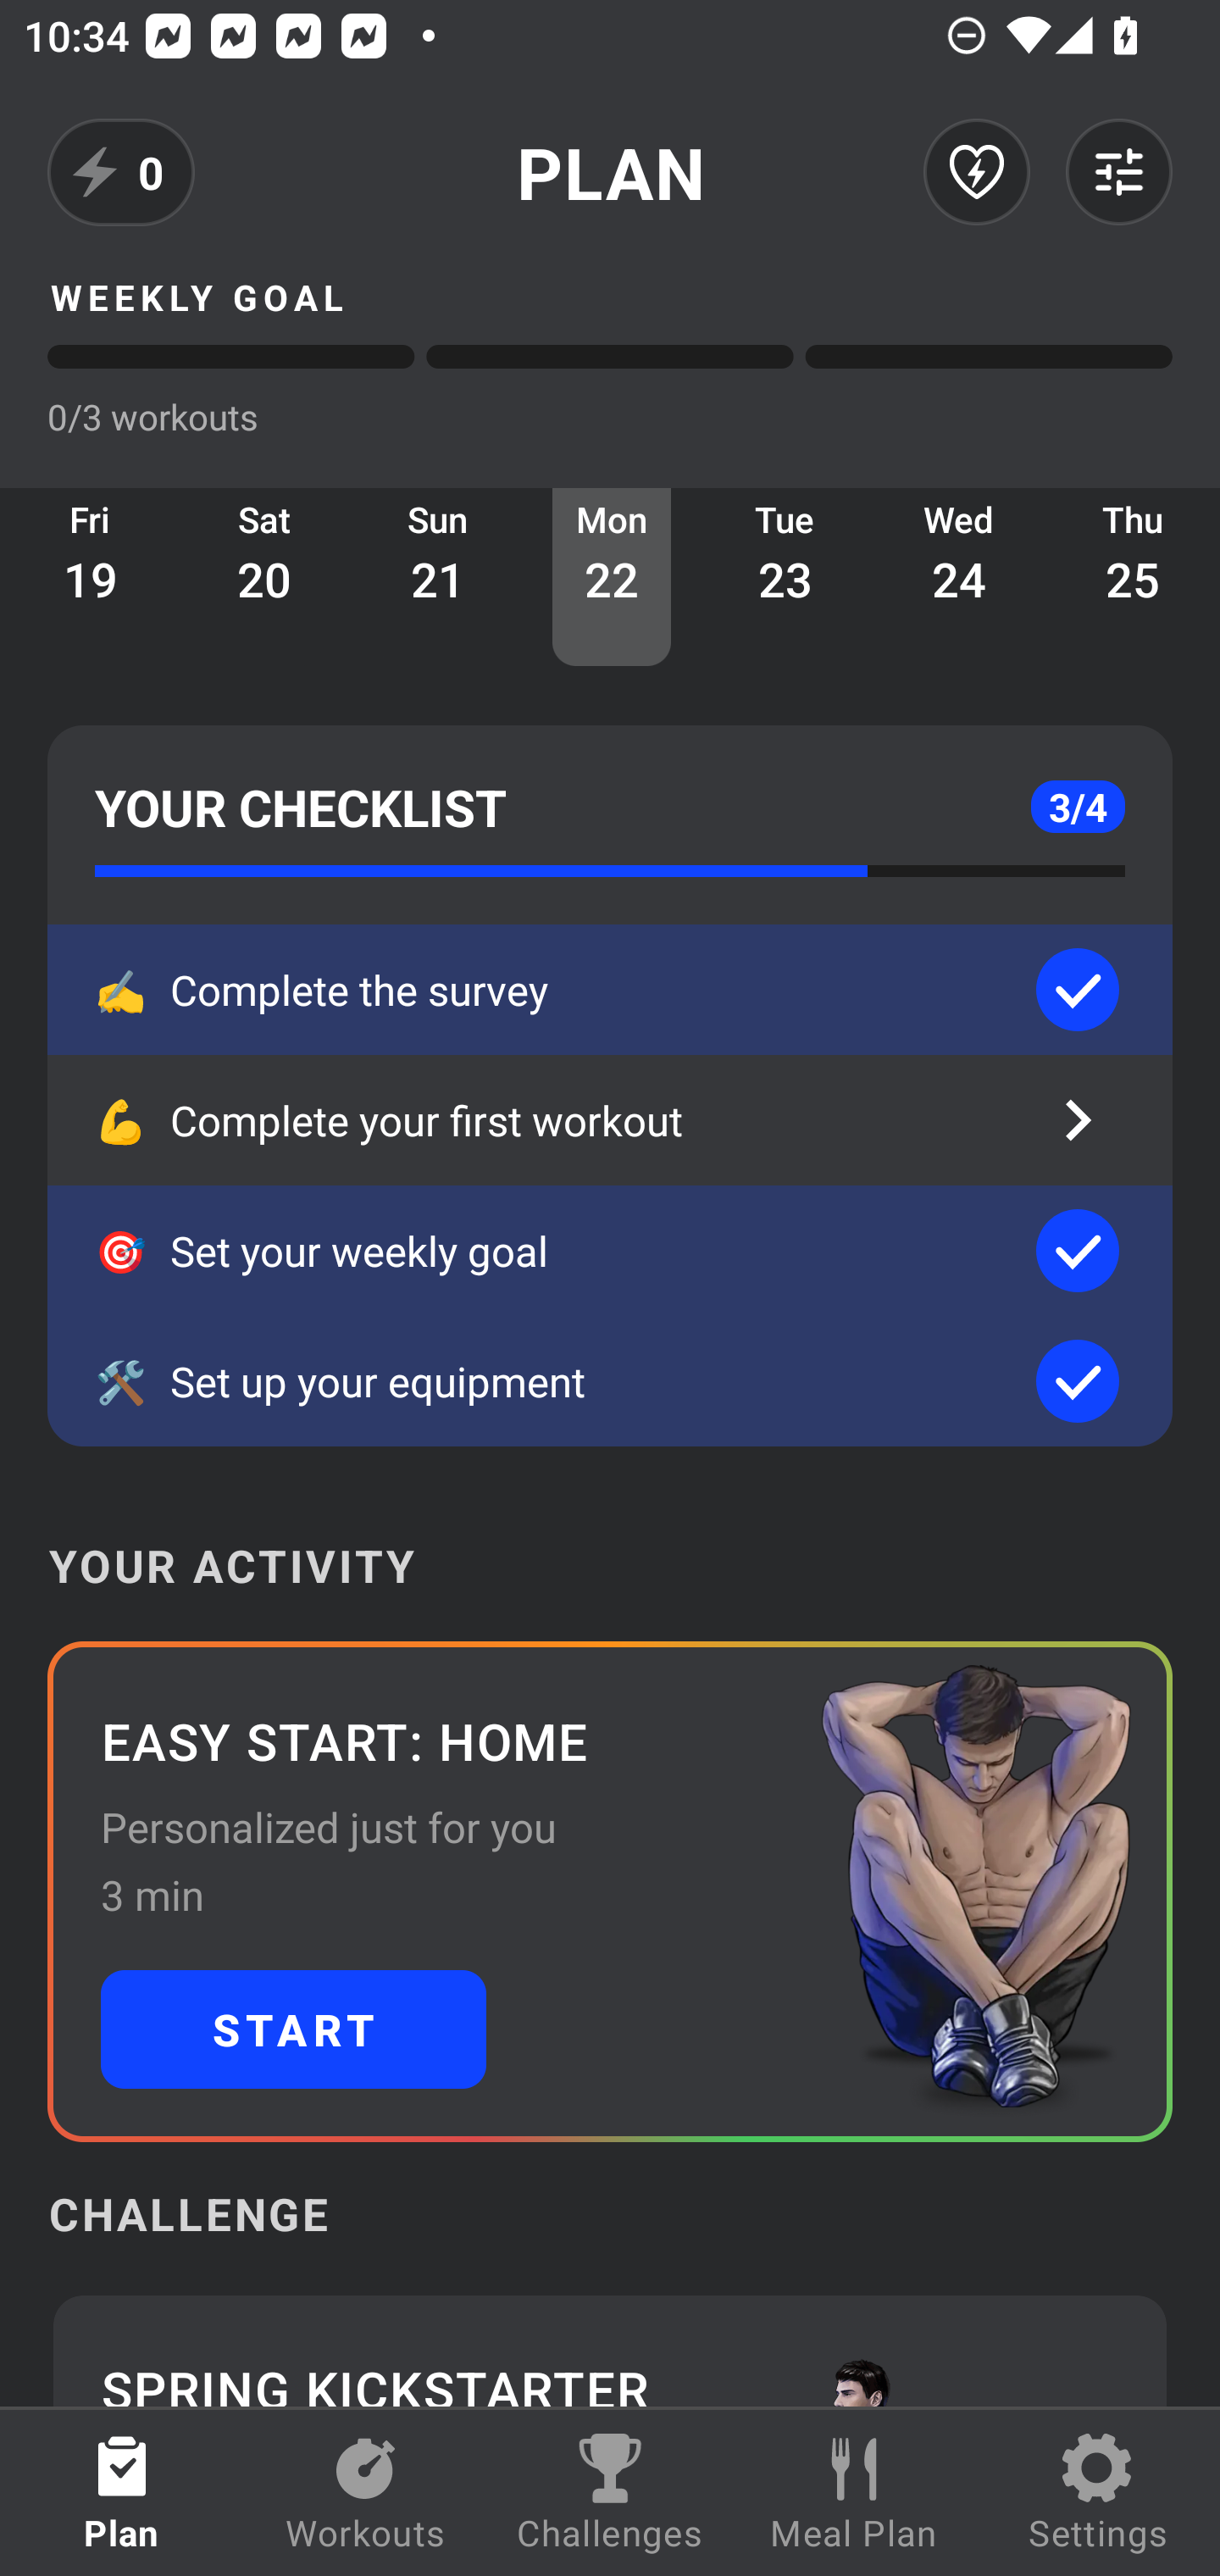 The width and height of the screenshot is (1220, 2576). What do you see at coordinates (366, 2493) in the screenshot?
I see ` Workouts ` at bounding box center [366, 2493].